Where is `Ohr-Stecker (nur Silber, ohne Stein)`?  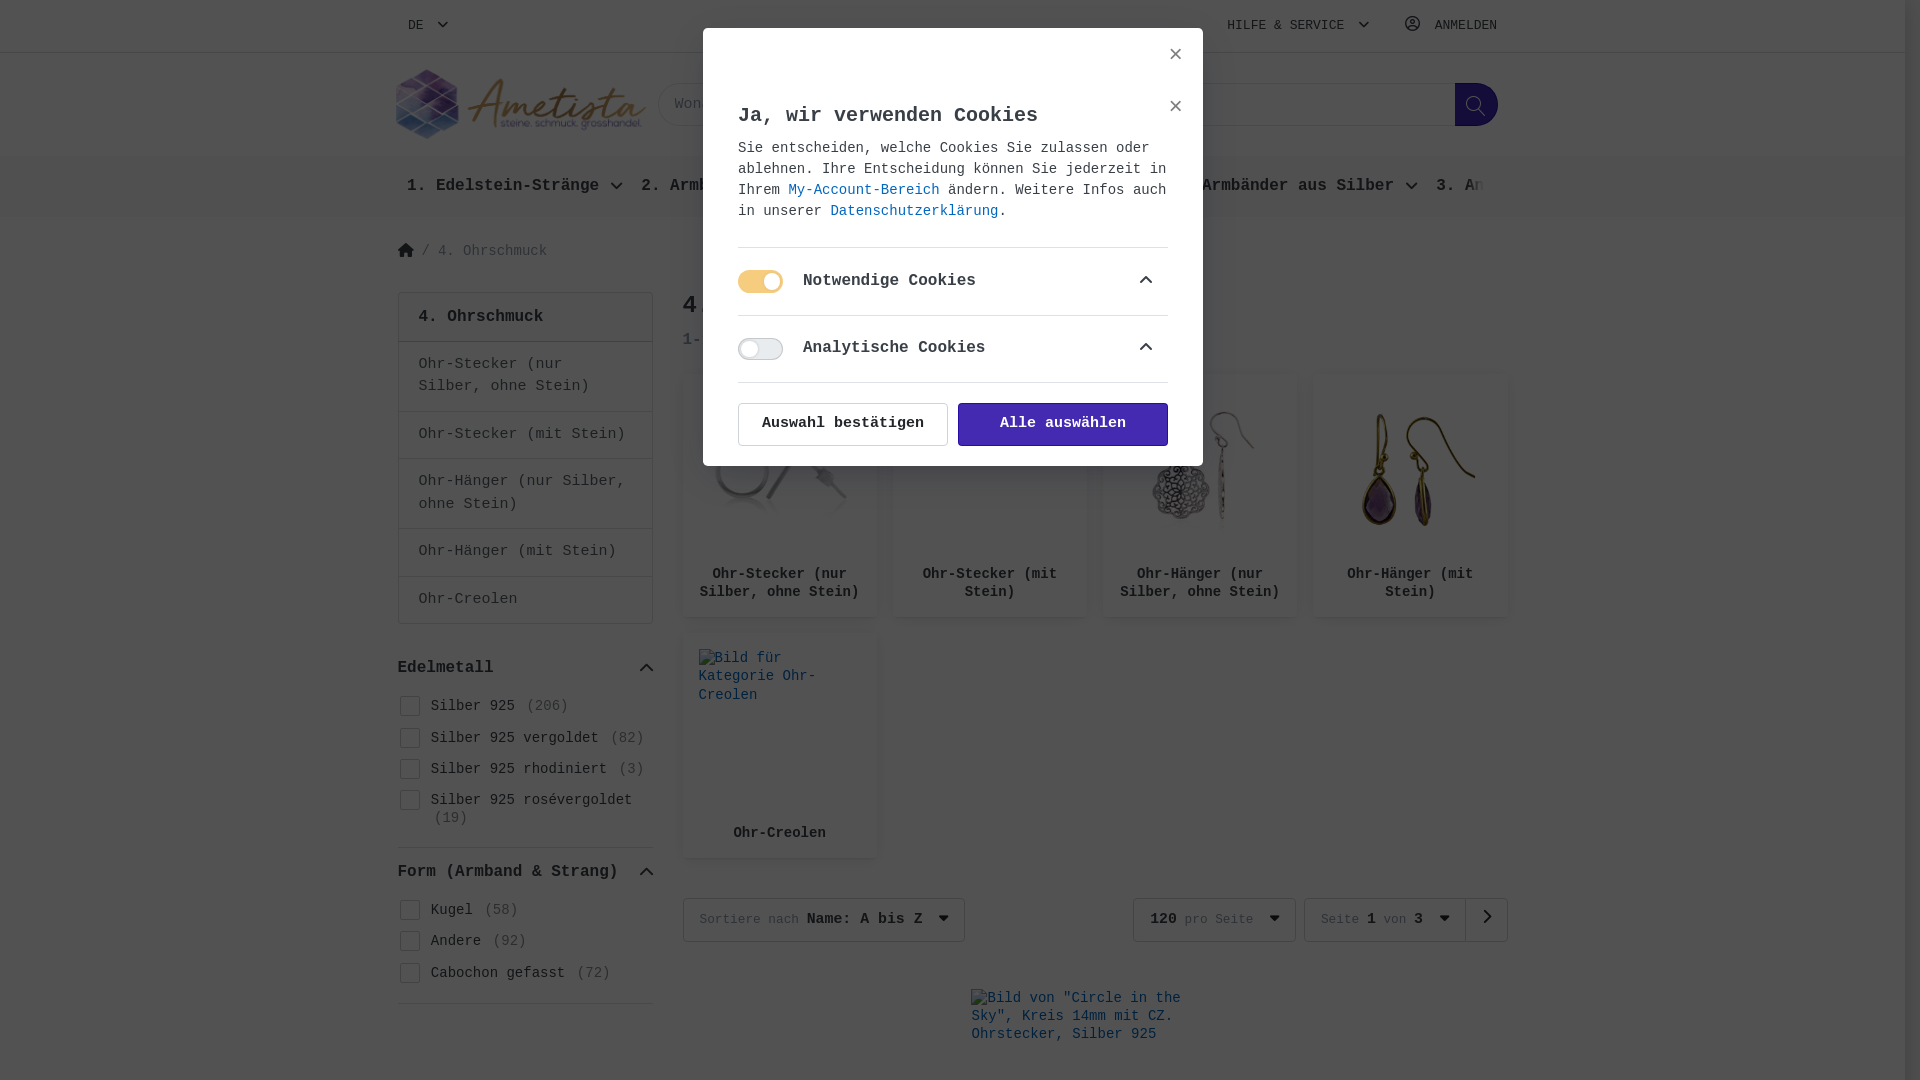
Ohr-Stecker (nur Silber, ohne Stein) is located at coordinates (526, 376).